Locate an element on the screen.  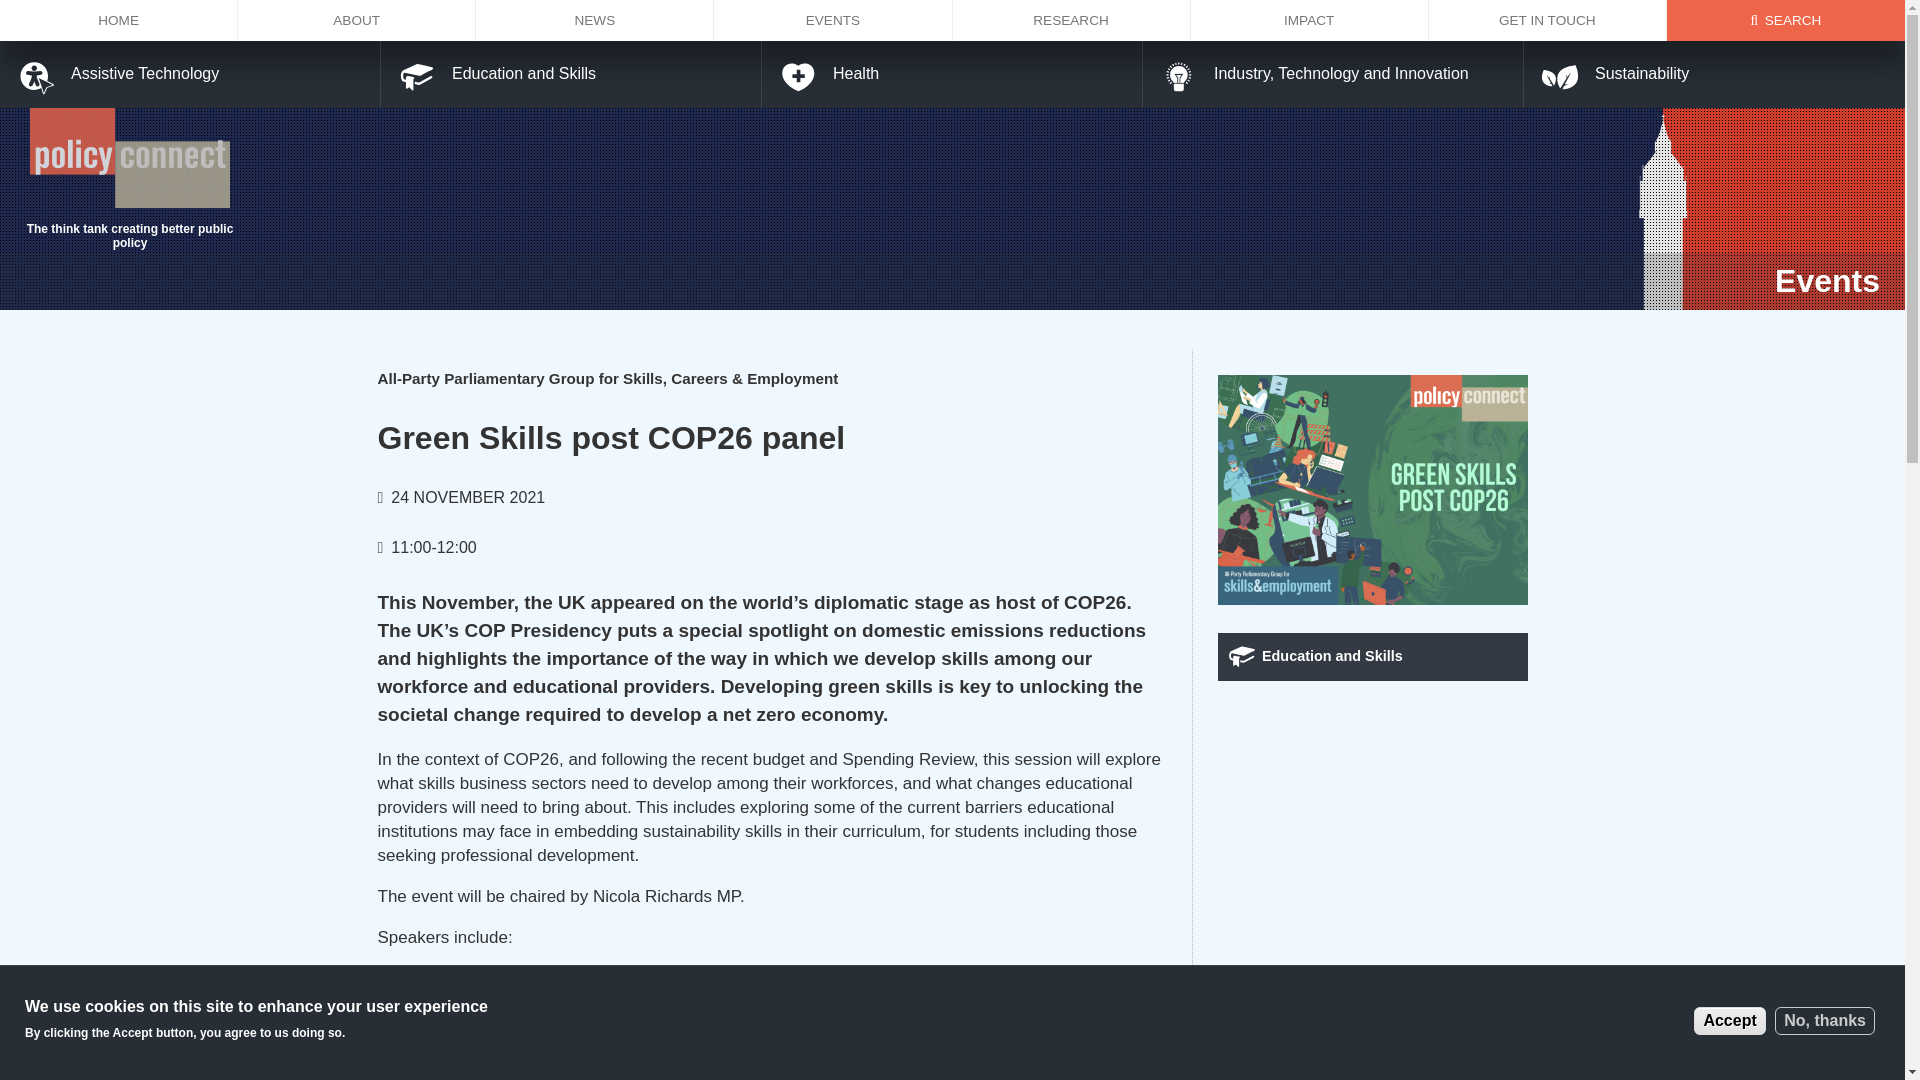
All events is located at coordinates (833, 20).